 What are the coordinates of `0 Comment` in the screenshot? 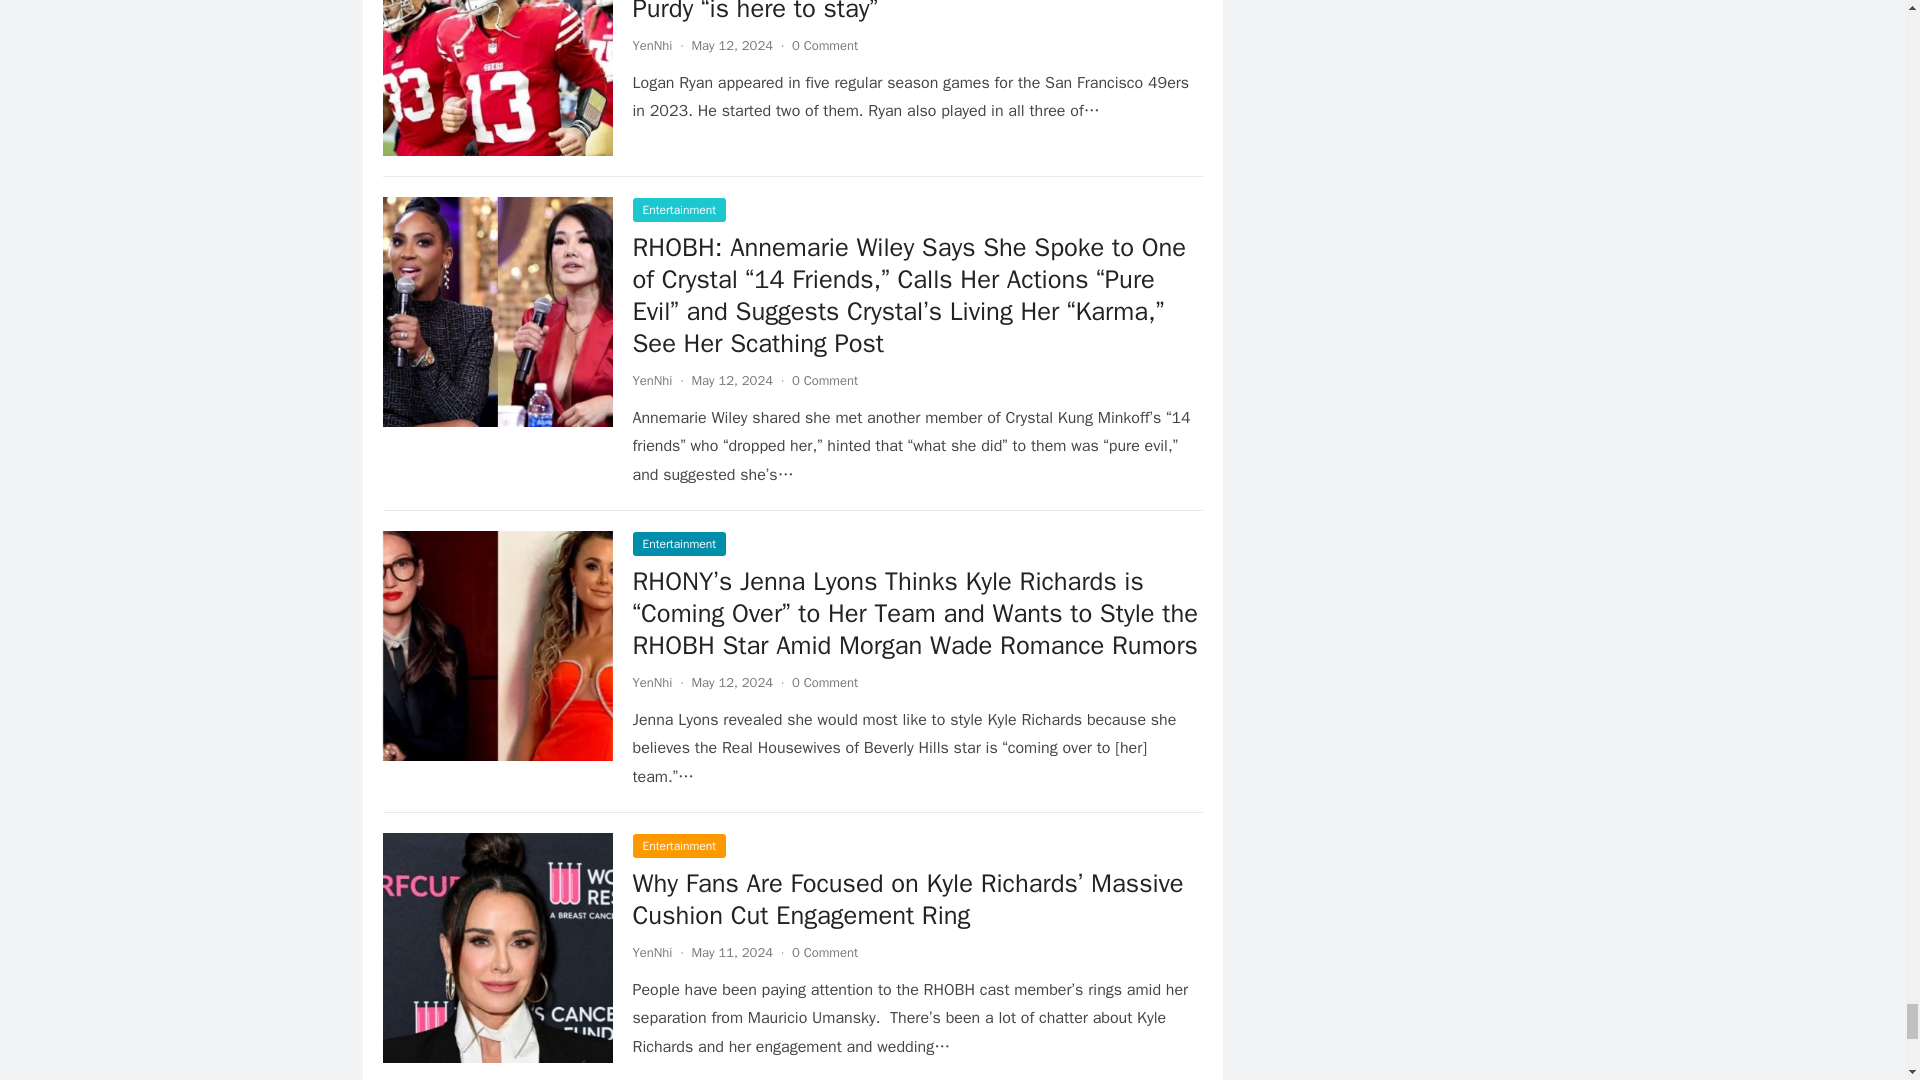 It's located at (824, 380).